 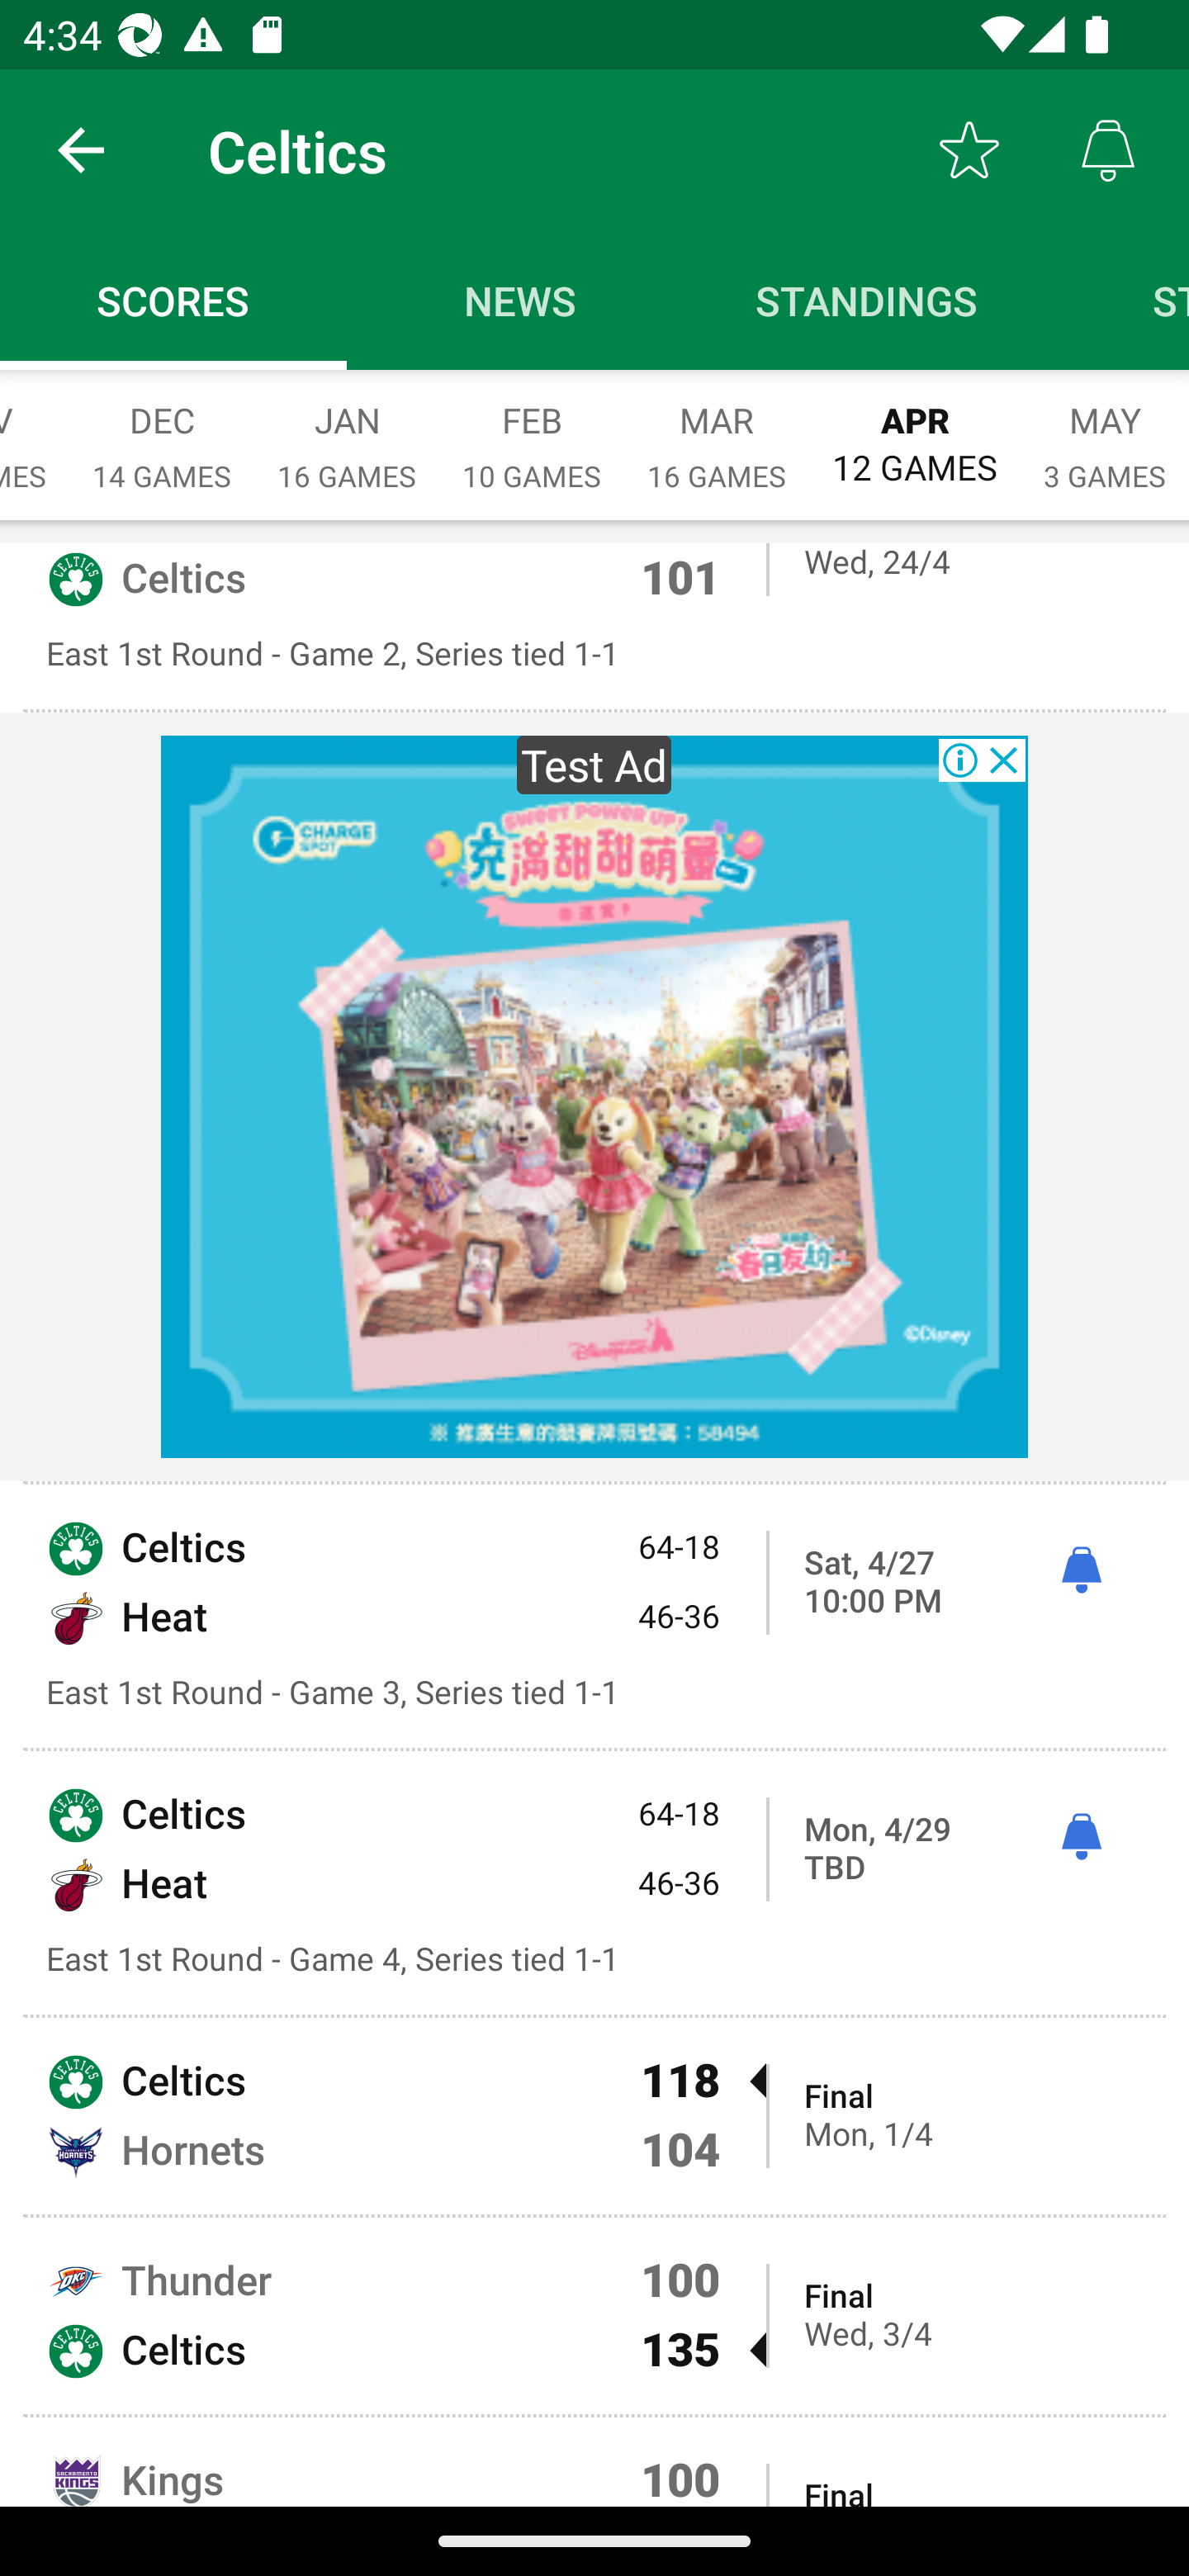 I want to click on FEB 10 GAMES, so click(x=532, y=431).